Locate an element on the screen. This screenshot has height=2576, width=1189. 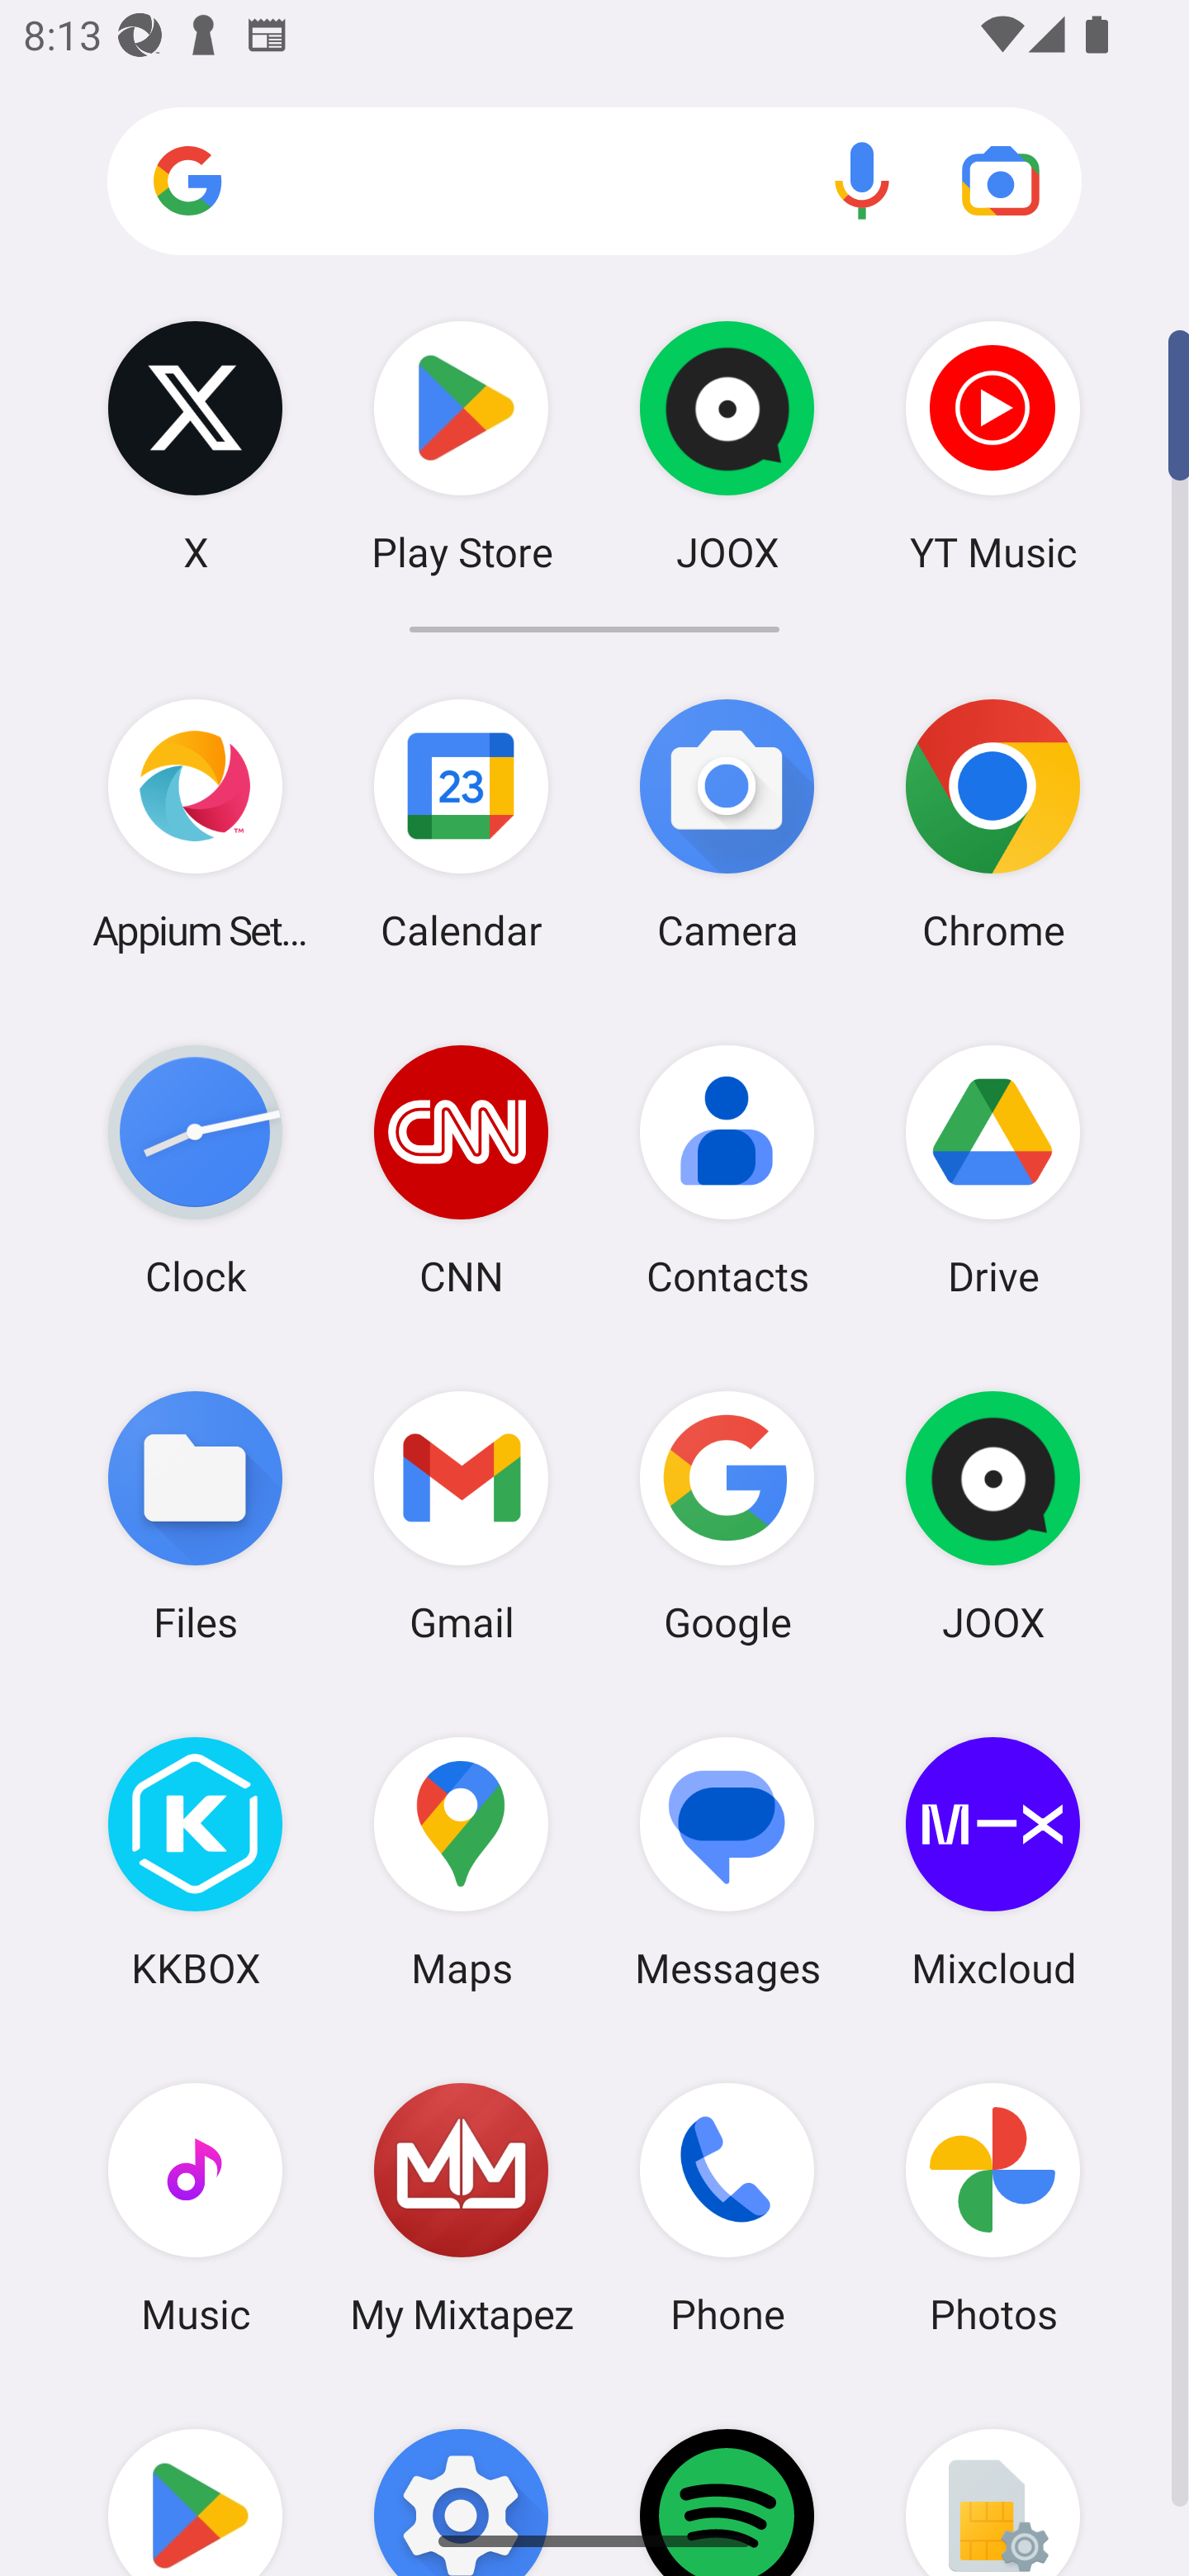
Maps is located at coordinates (461, 1862).